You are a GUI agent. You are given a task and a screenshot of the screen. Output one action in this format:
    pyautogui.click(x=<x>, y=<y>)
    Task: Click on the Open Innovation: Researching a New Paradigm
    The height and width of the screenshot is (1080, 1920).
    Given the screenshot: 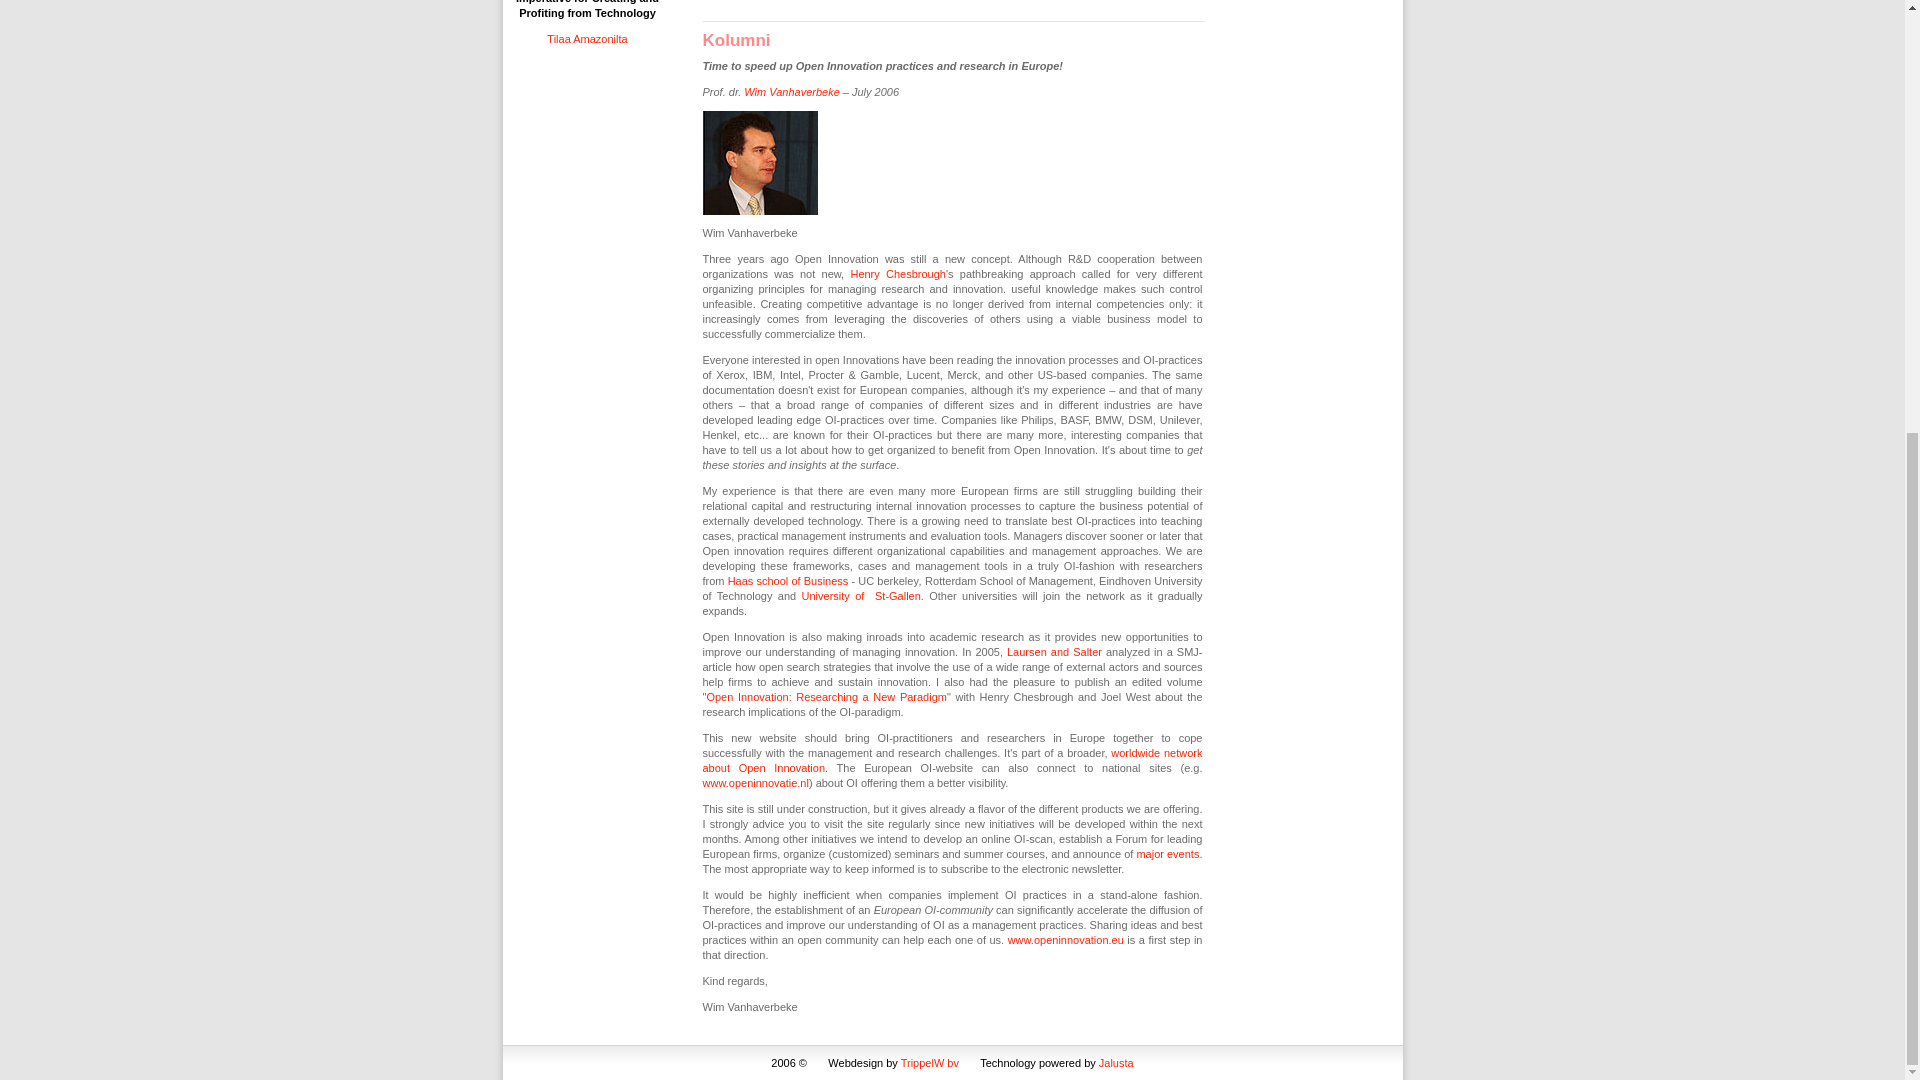 What is the action you would take?
    pyautogui.click(x=826, y=697)
    